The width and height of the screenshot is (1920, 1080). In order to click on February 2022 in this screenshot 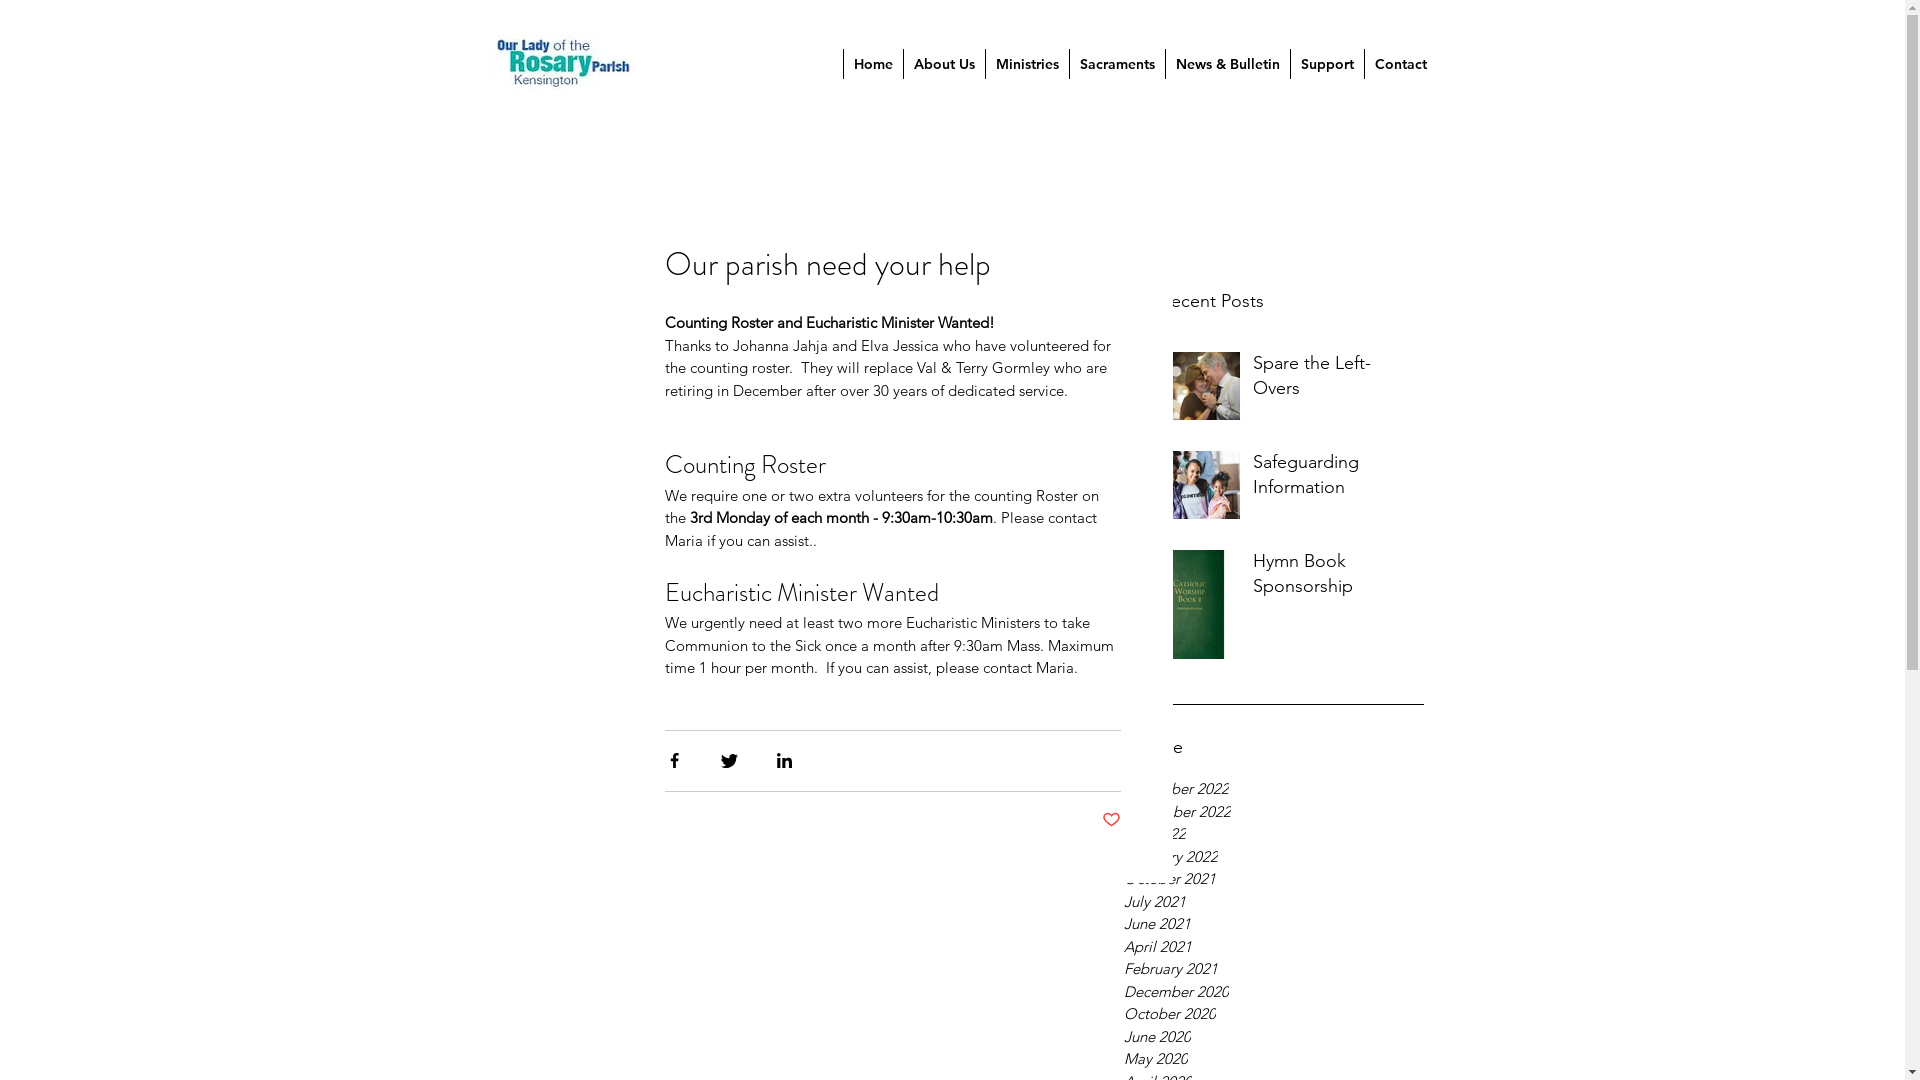, I will do `click(1274, 858)`.